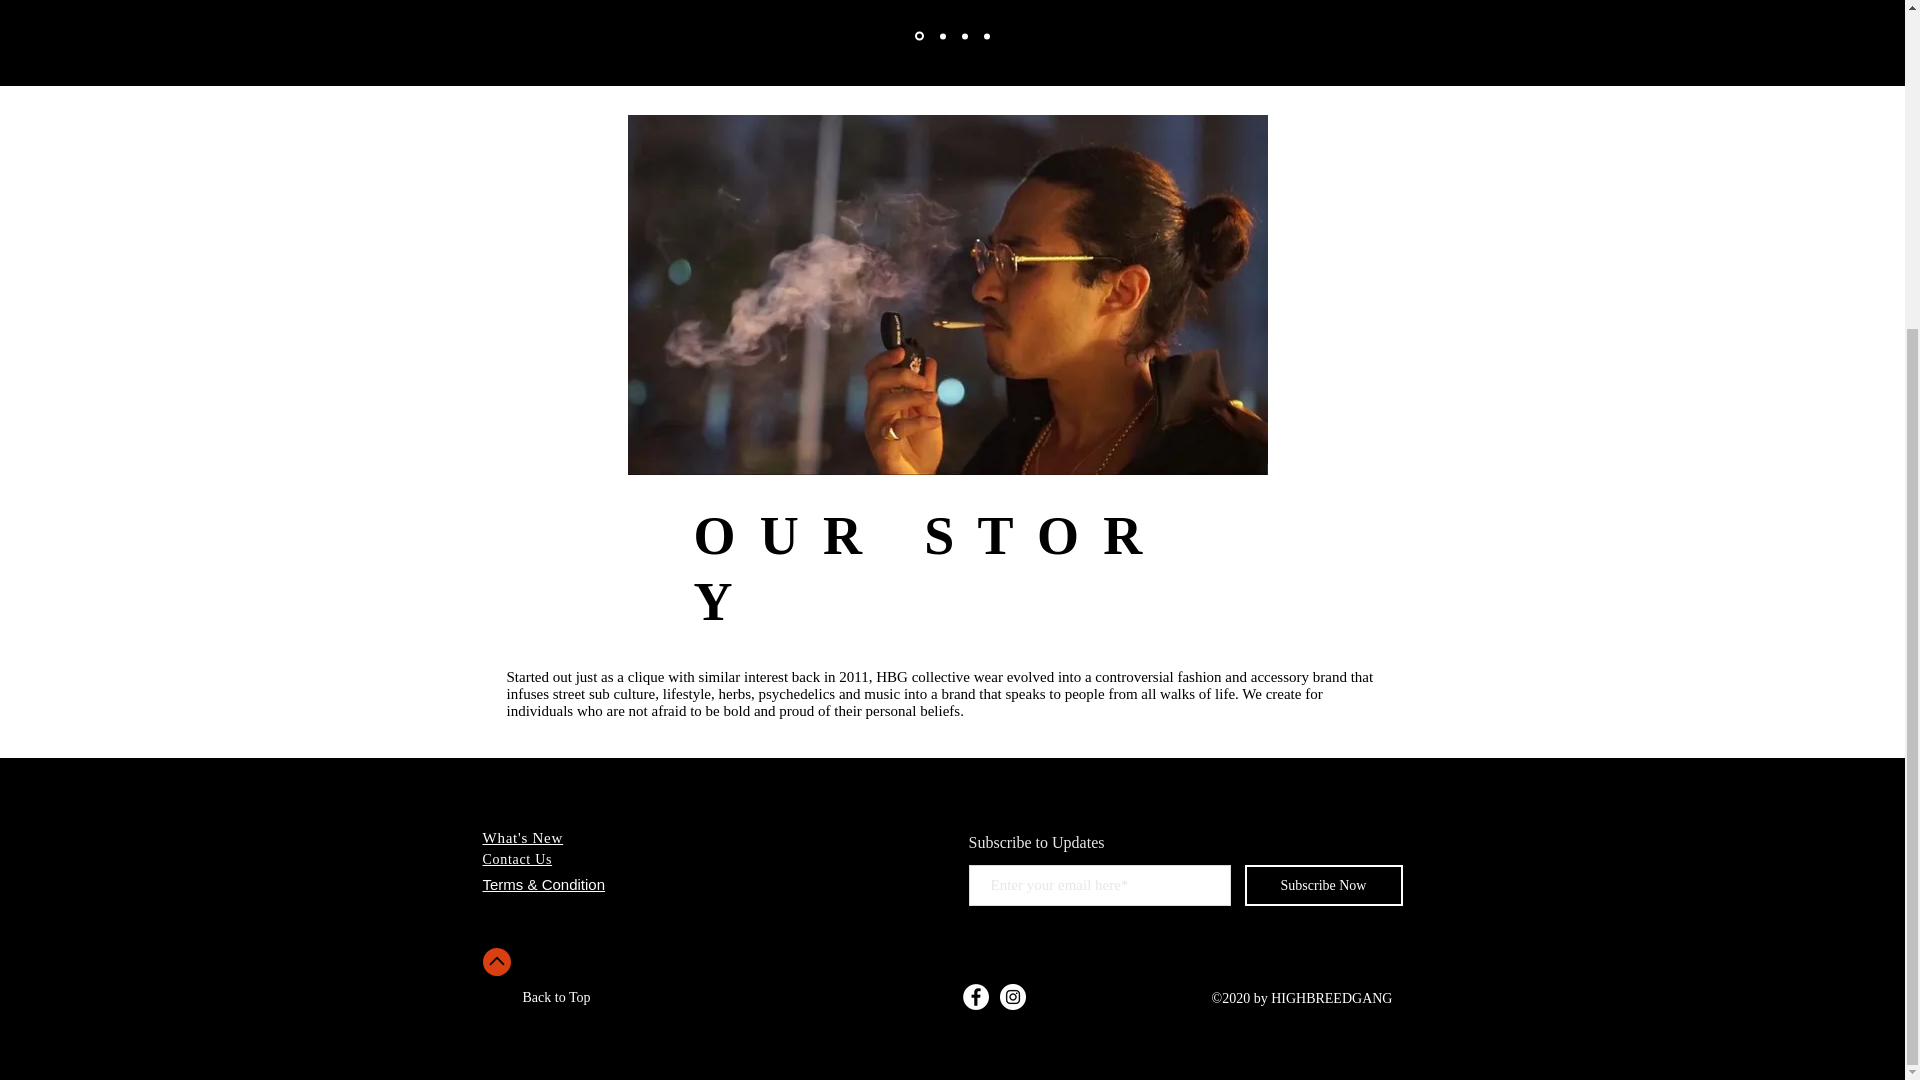 The image size is (1920, 1080). Describe the element at coordinates (516, 860) in the screenshot. I see `Contact Us` at that location.